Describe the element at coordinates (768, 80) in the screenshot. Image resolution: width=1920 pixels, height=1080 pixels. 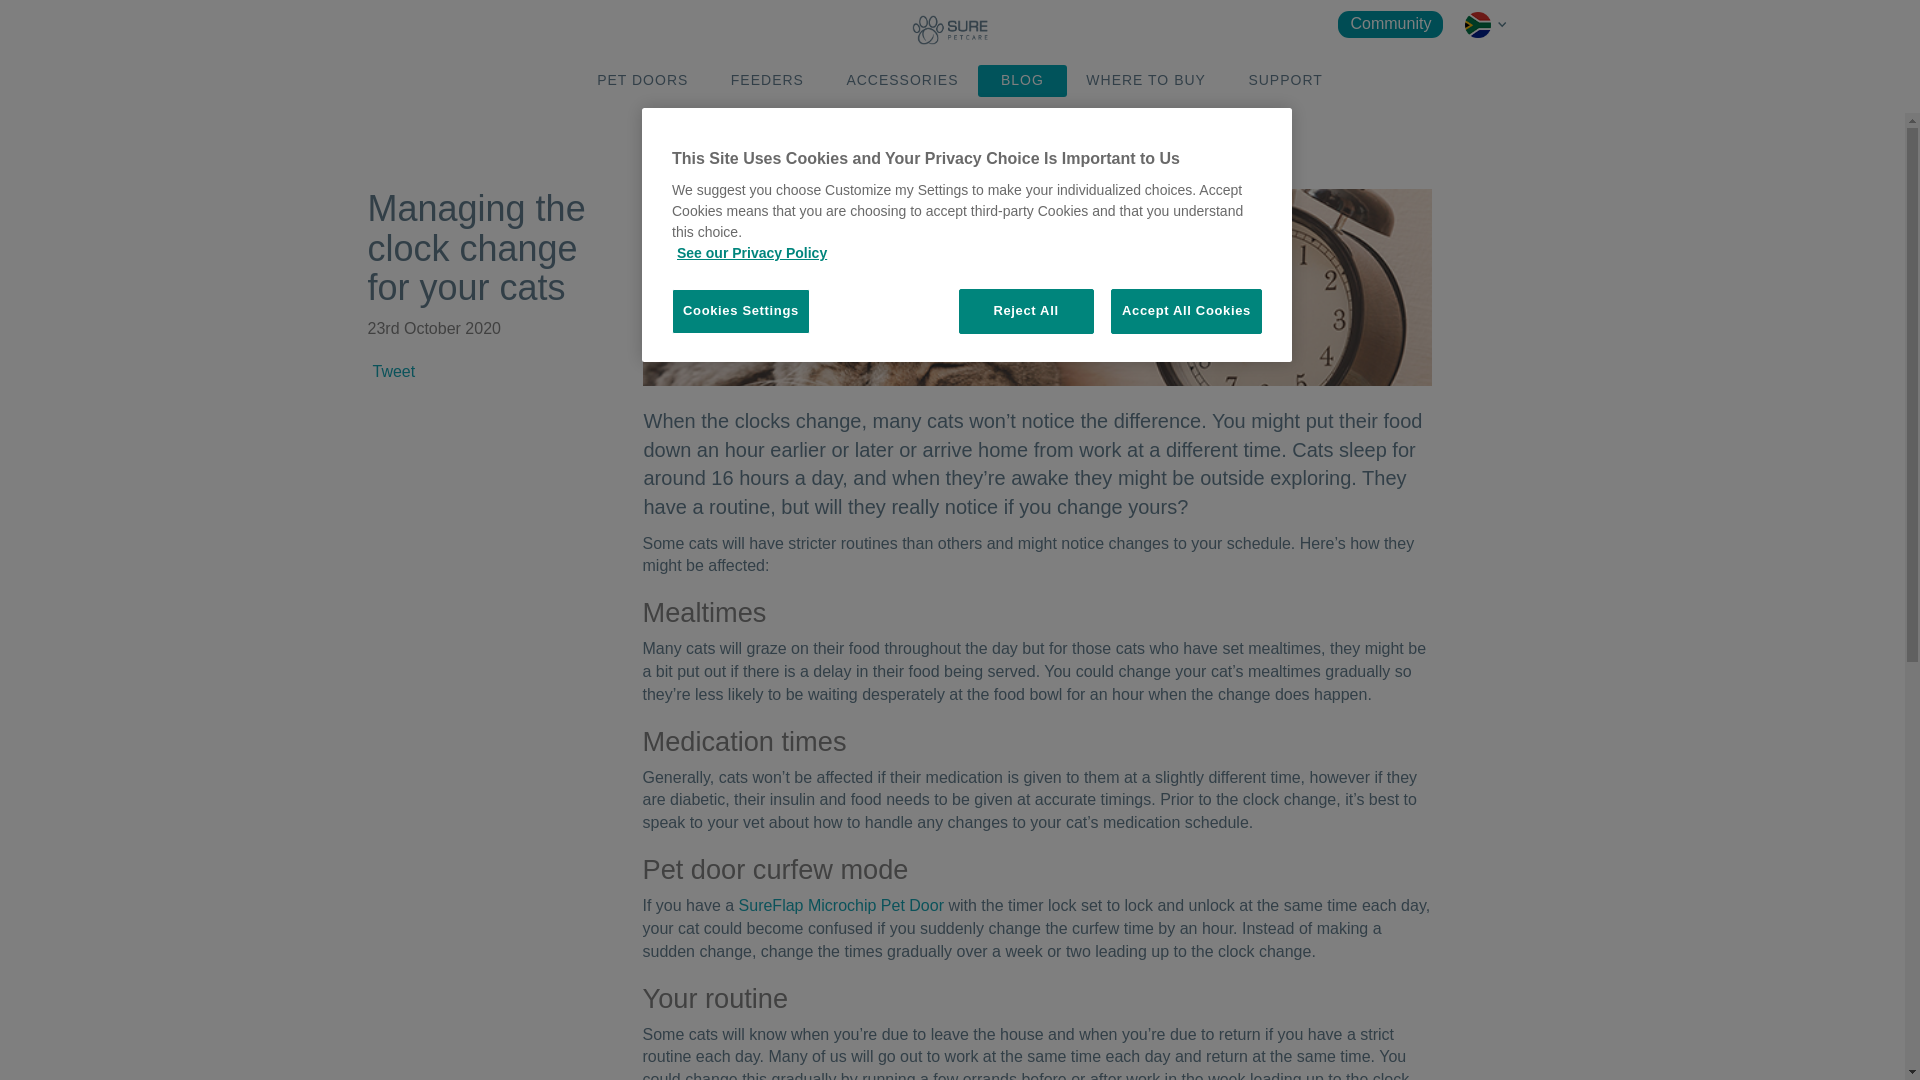
I see `FEEDERS` at that location.